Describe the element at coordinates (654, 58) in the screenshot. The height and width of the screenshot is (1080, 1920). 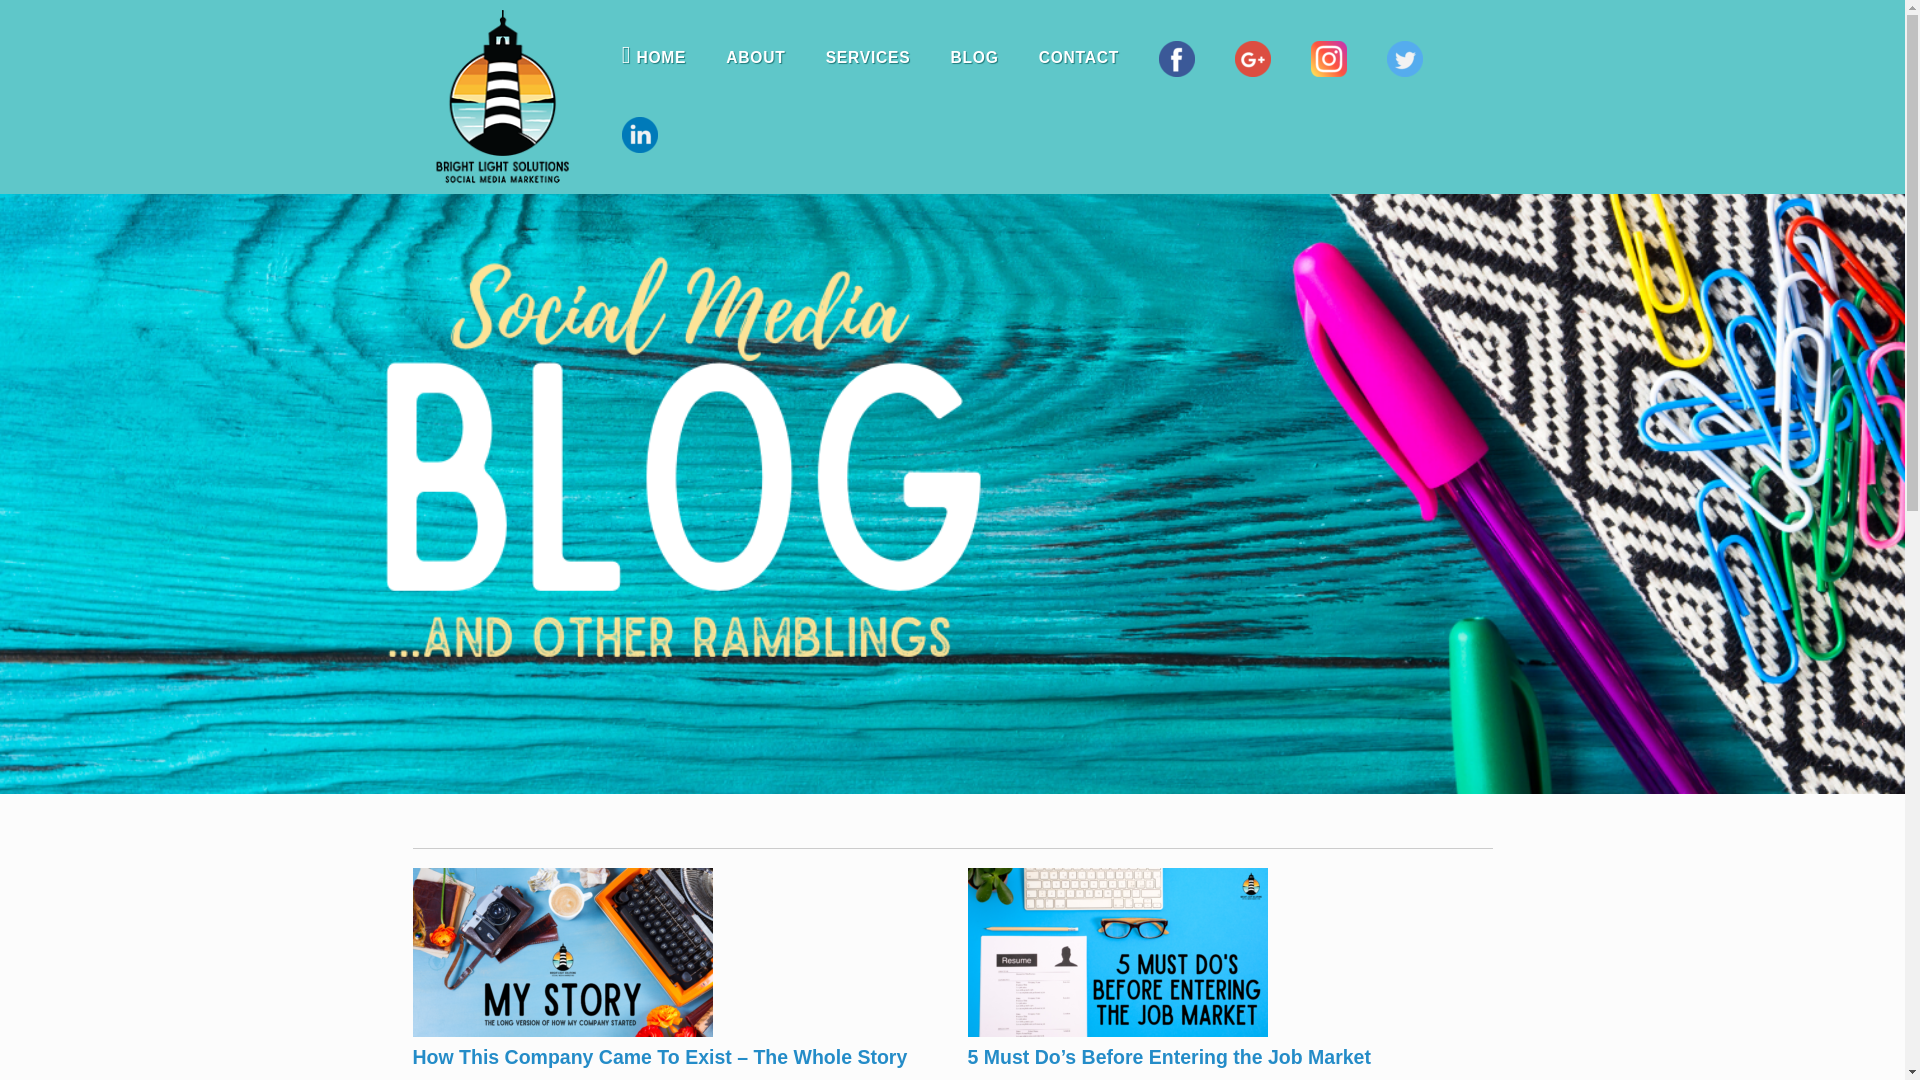
I see `HOME` at that location.